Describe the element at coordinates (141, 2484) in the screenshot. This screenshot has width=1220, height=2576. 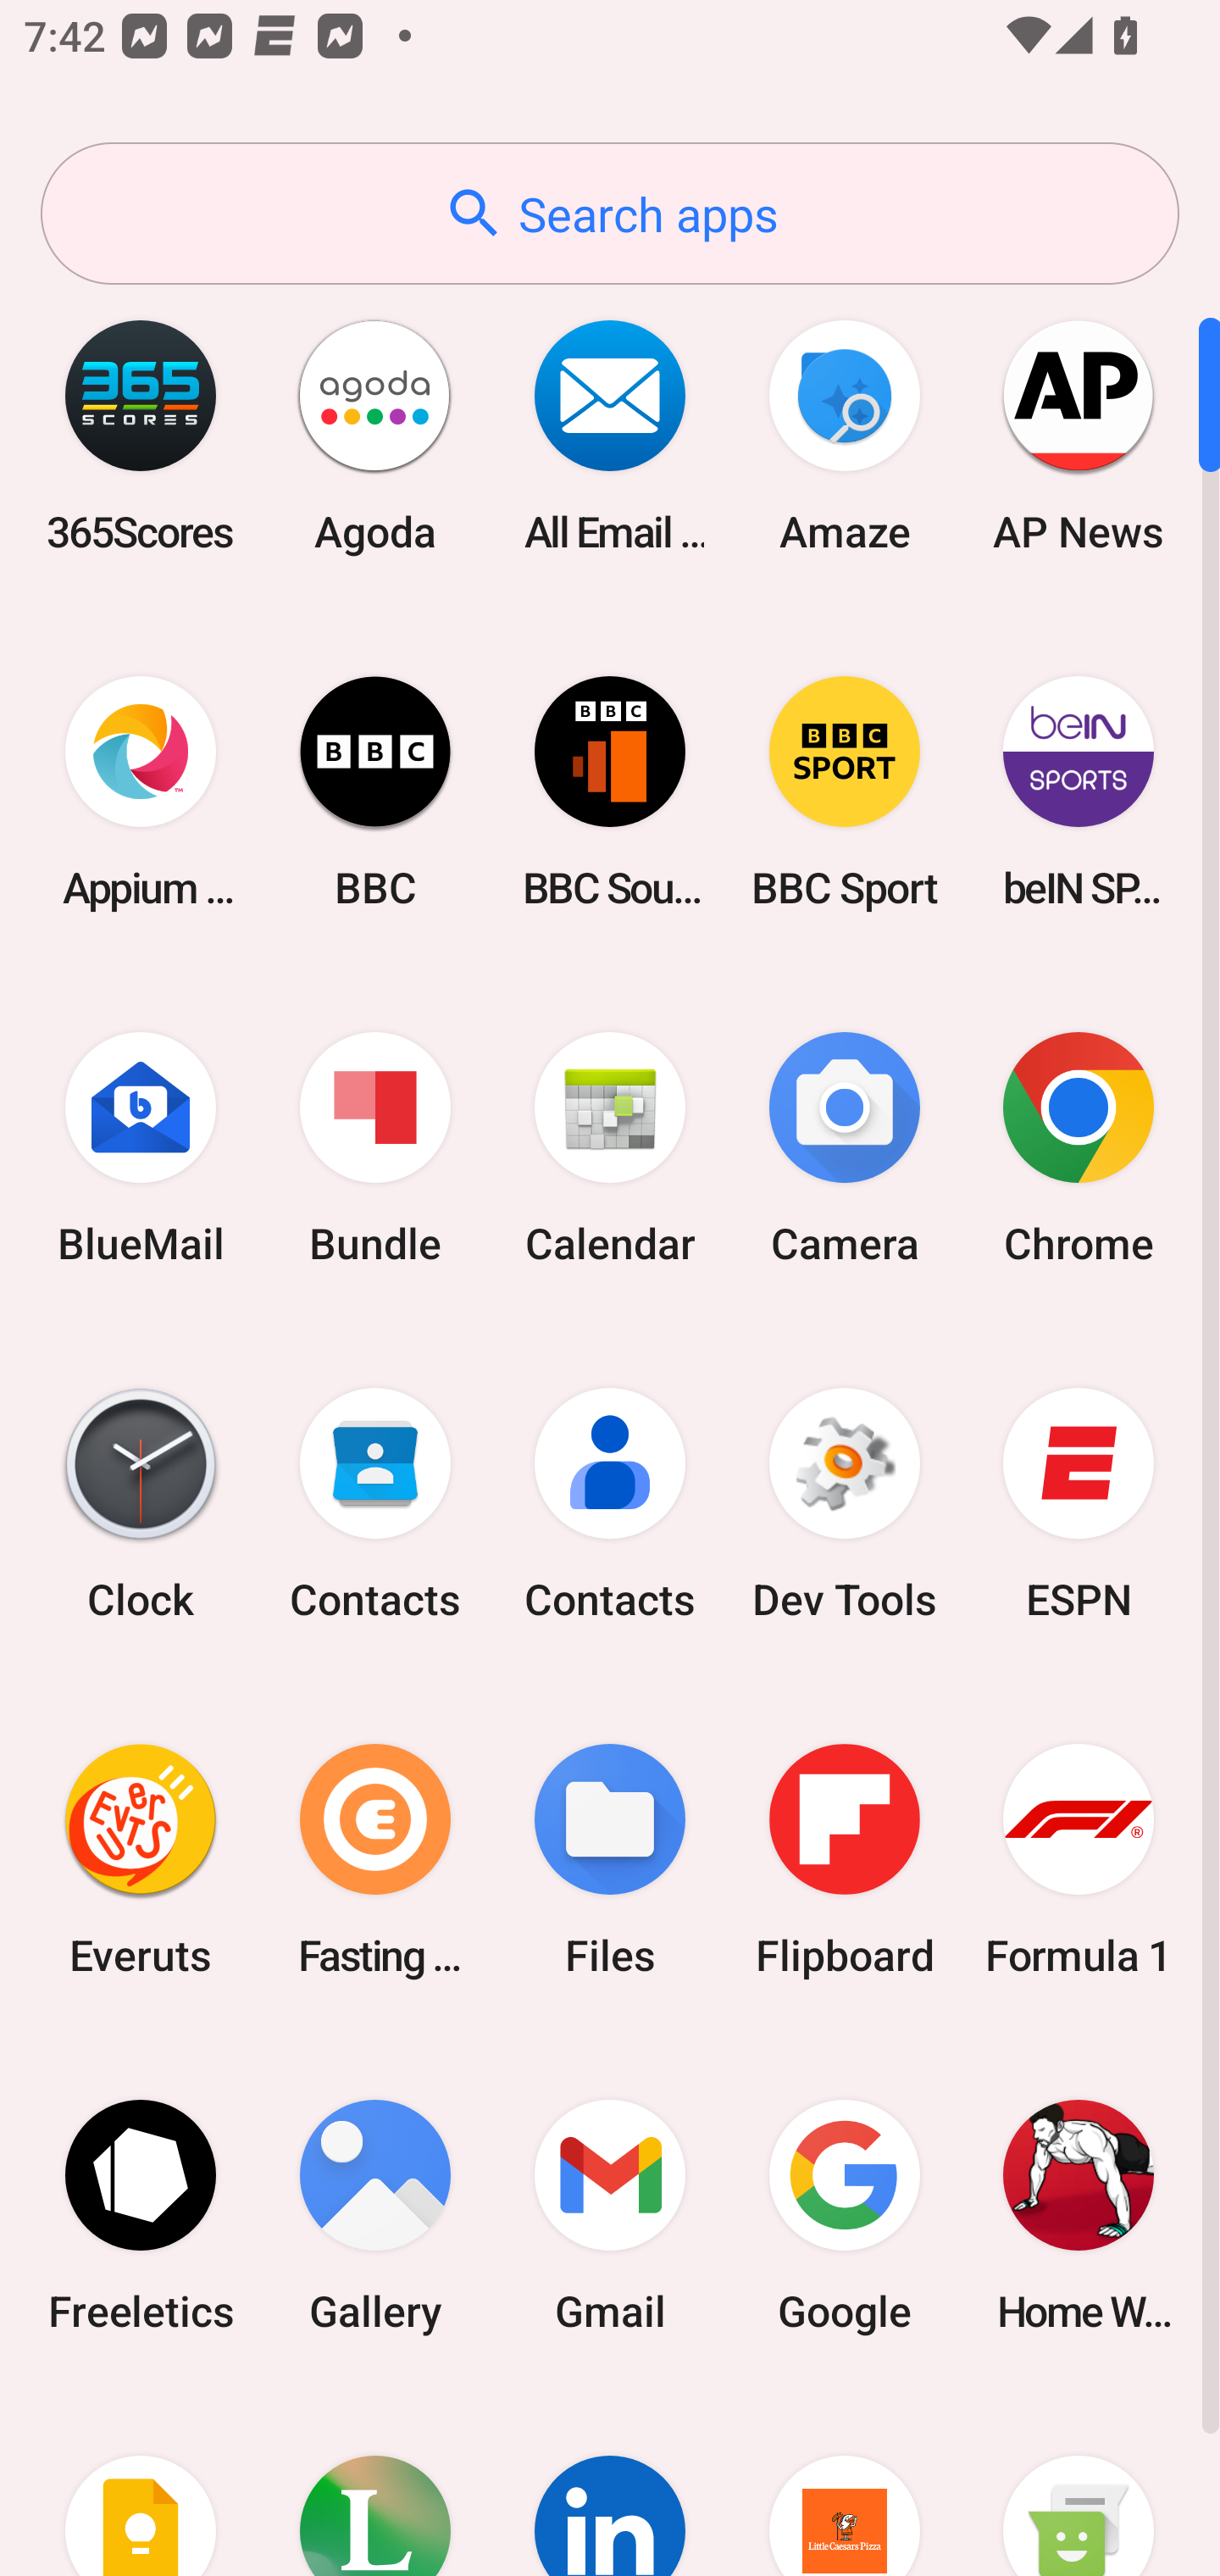
I see `Keep Notes` at that location.